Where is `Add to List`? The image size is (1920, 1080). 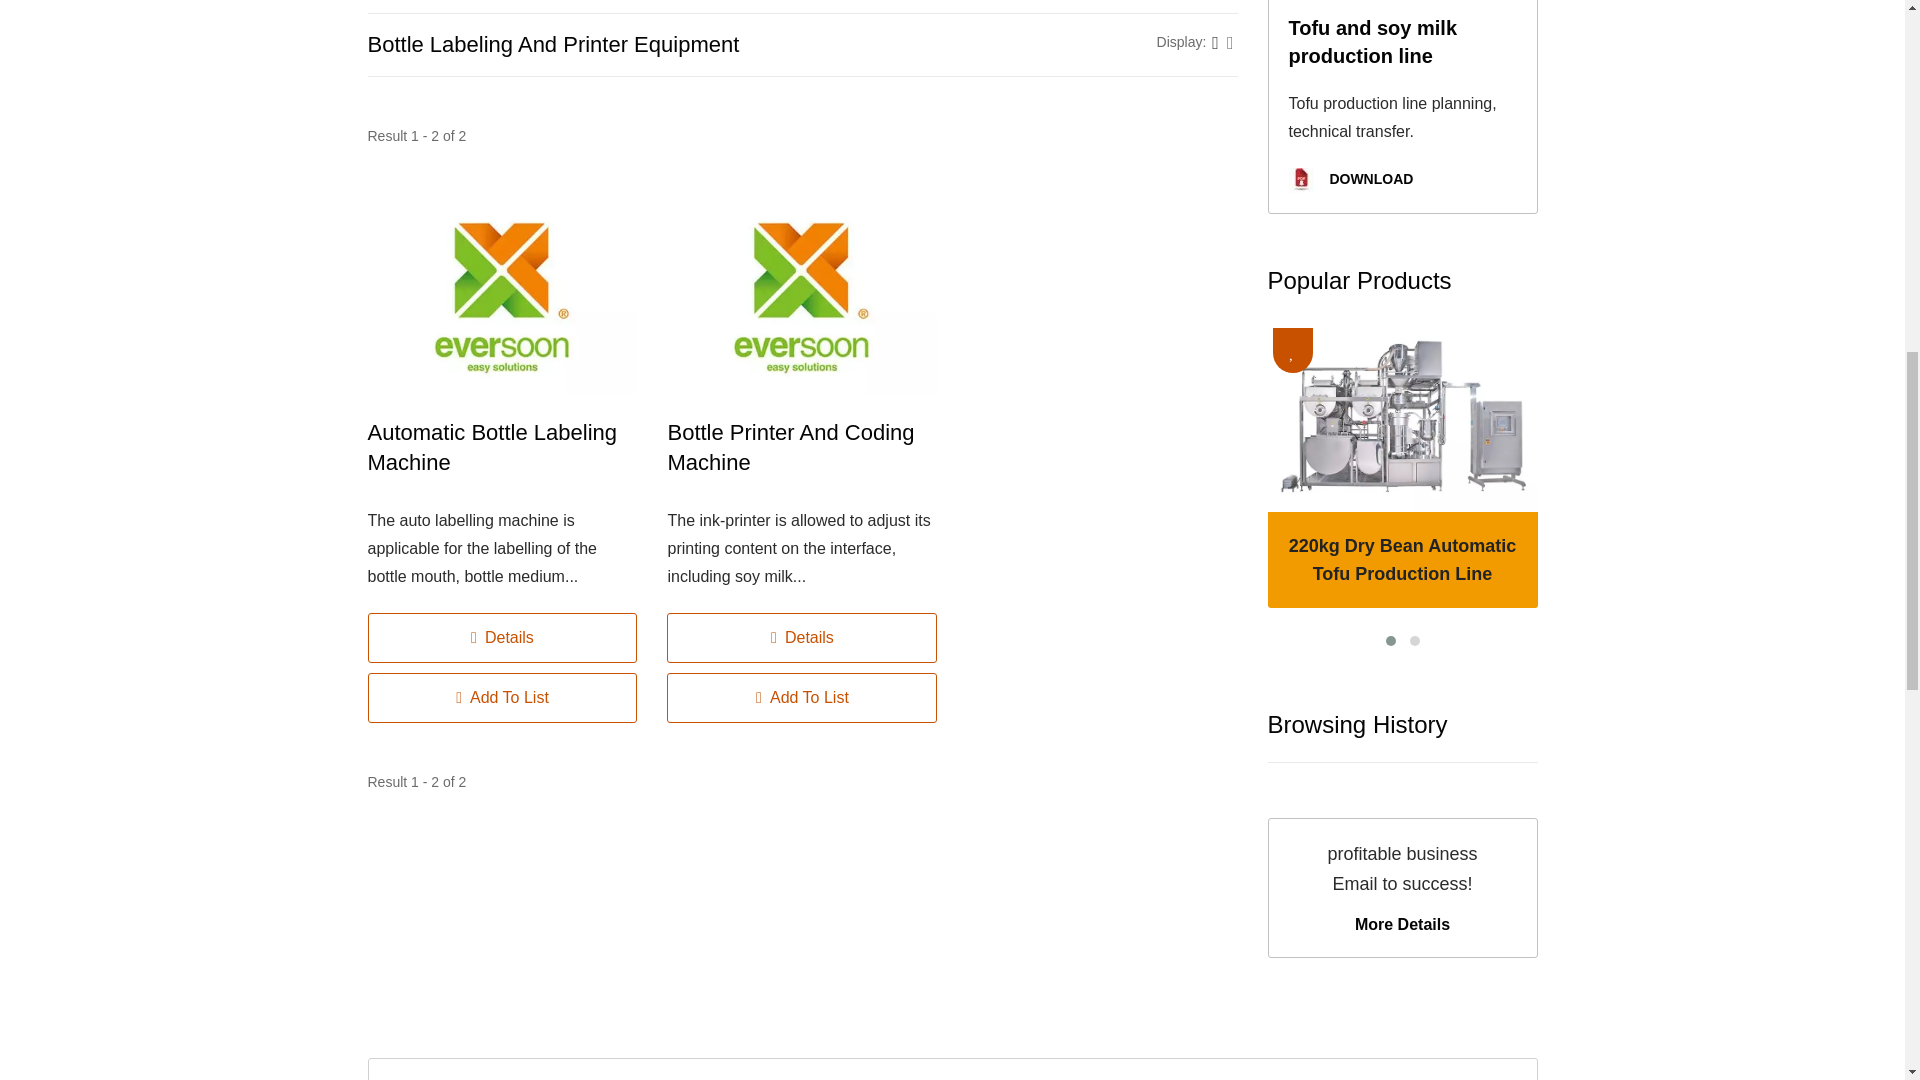 Add to List is located at coordinates (502, 697).